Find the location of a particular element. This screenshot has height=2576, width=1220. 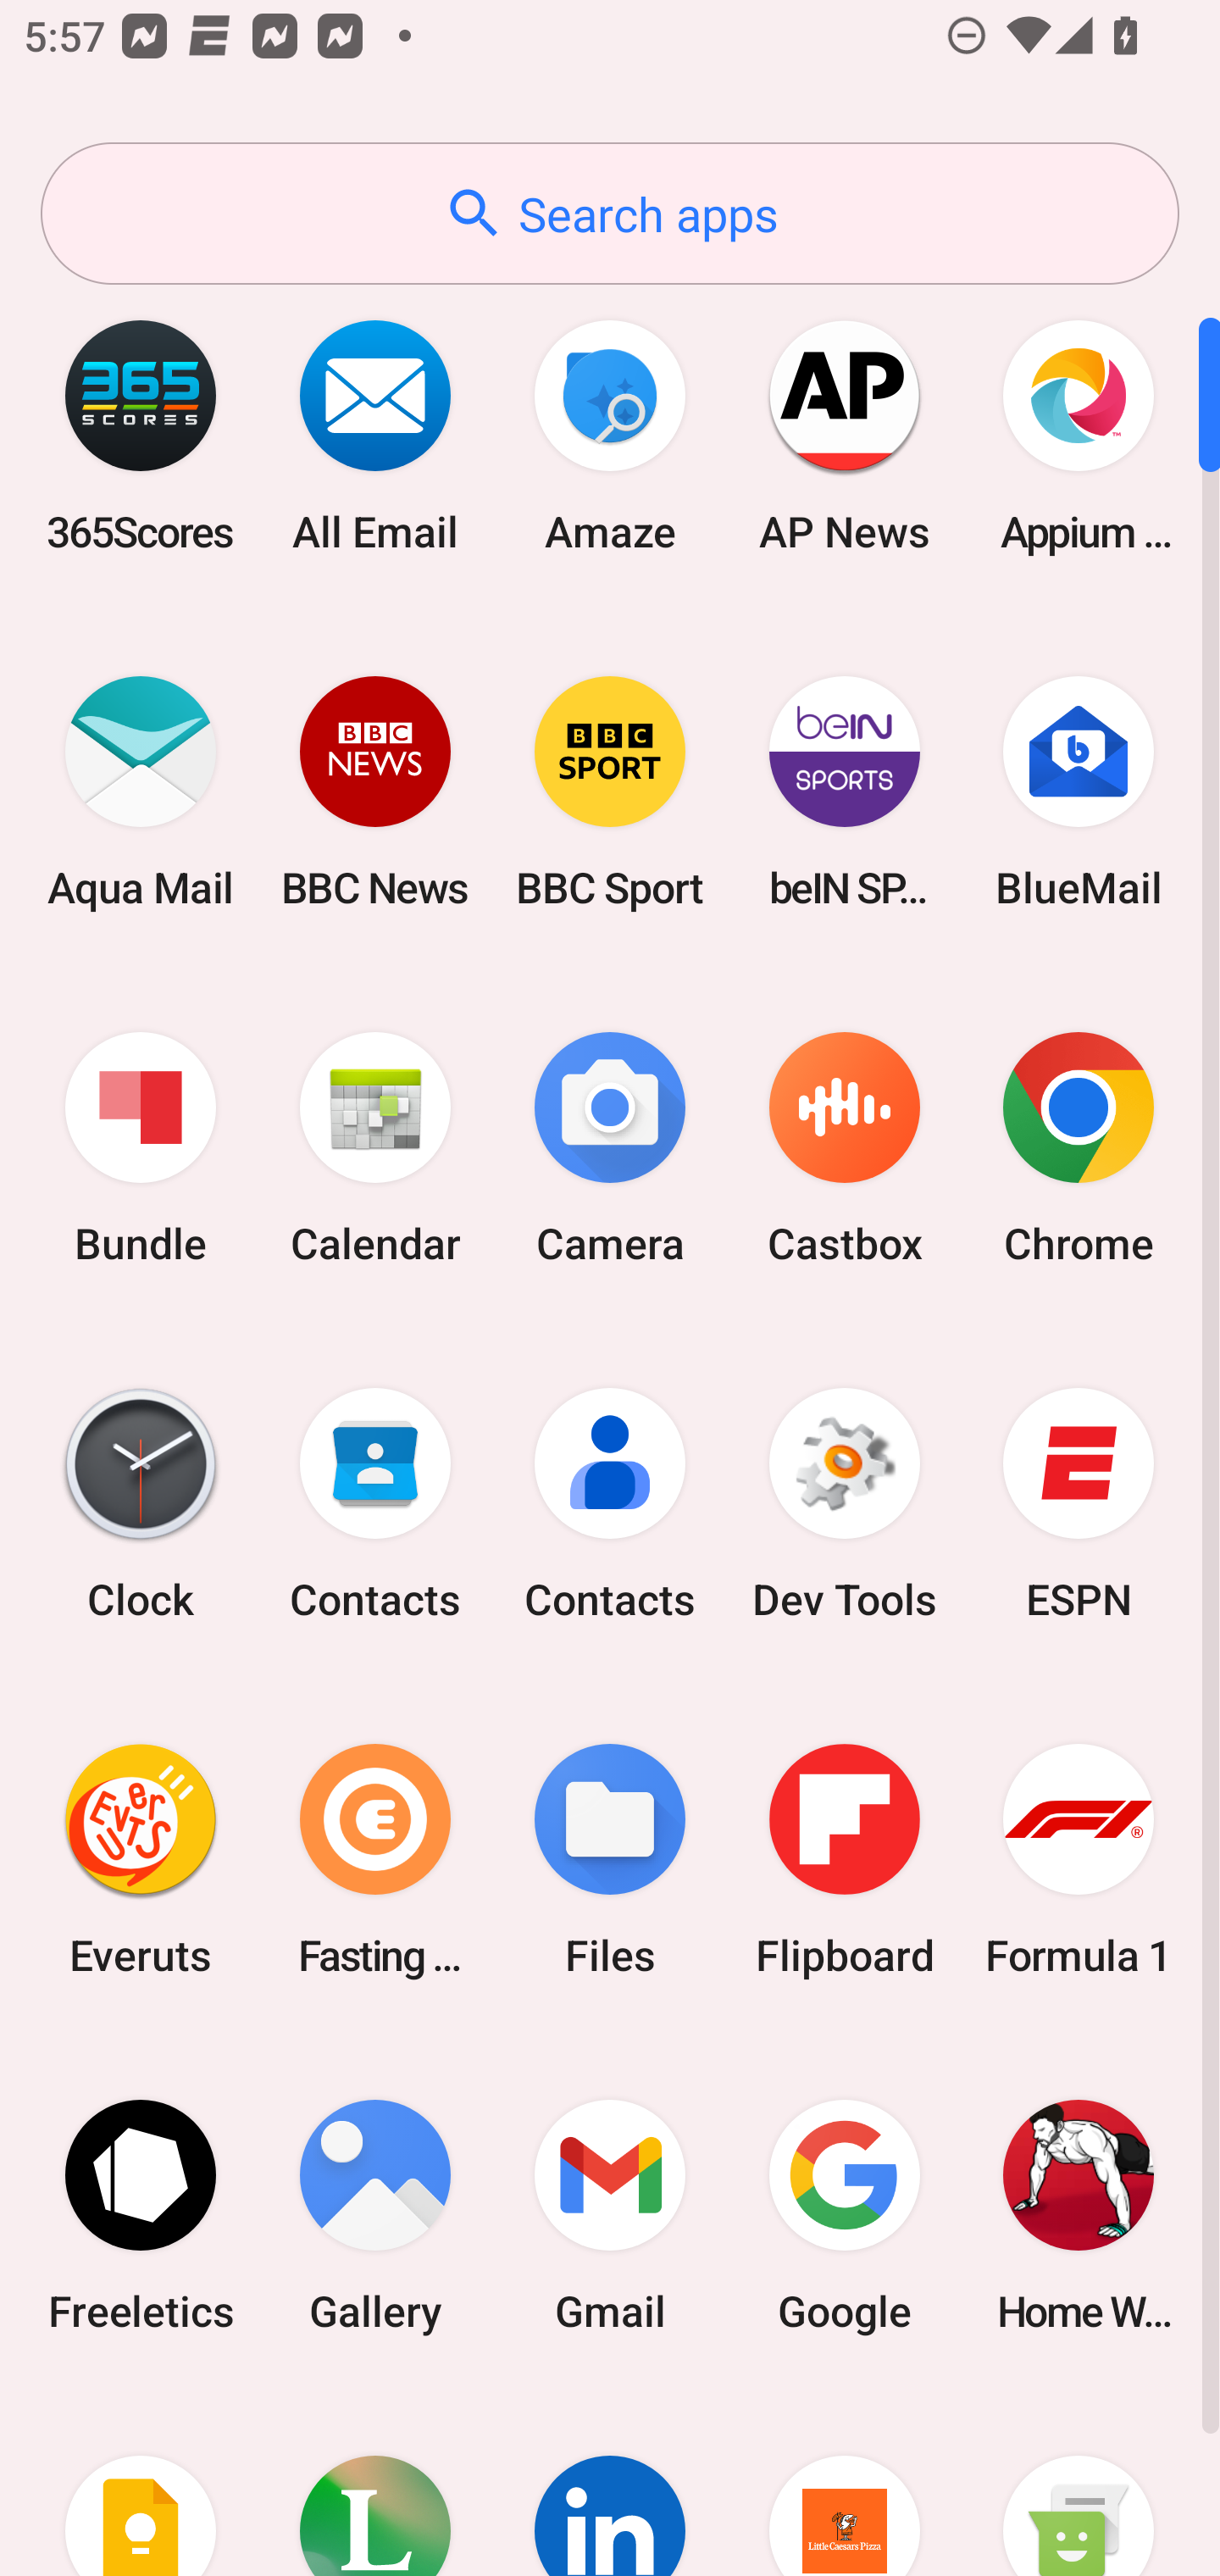

Fasting Coach is located at coordinates (375, 1859).